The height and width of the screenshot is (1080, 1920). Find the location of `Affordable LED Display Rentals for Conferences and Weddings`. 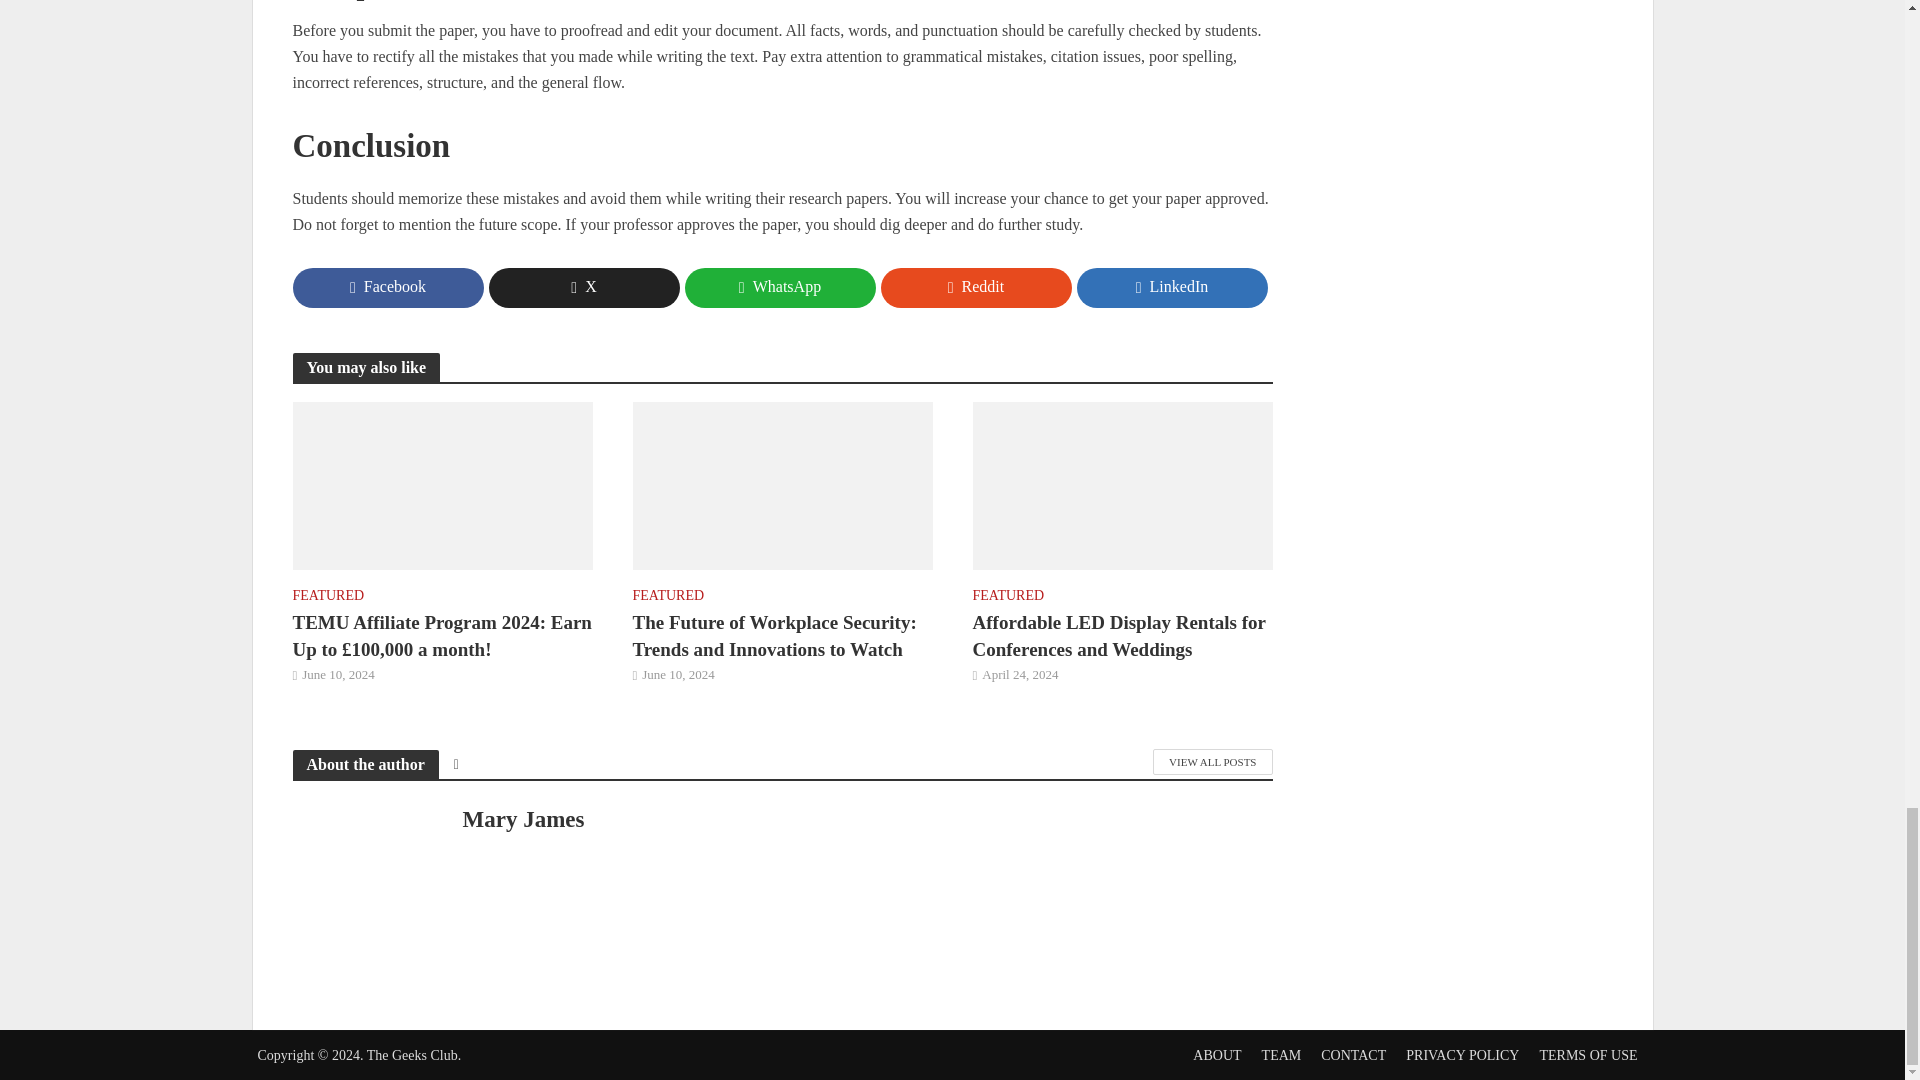

Affordable LED Display Rentals for Conferences and Weddings is located at coordinates (1121, 484).